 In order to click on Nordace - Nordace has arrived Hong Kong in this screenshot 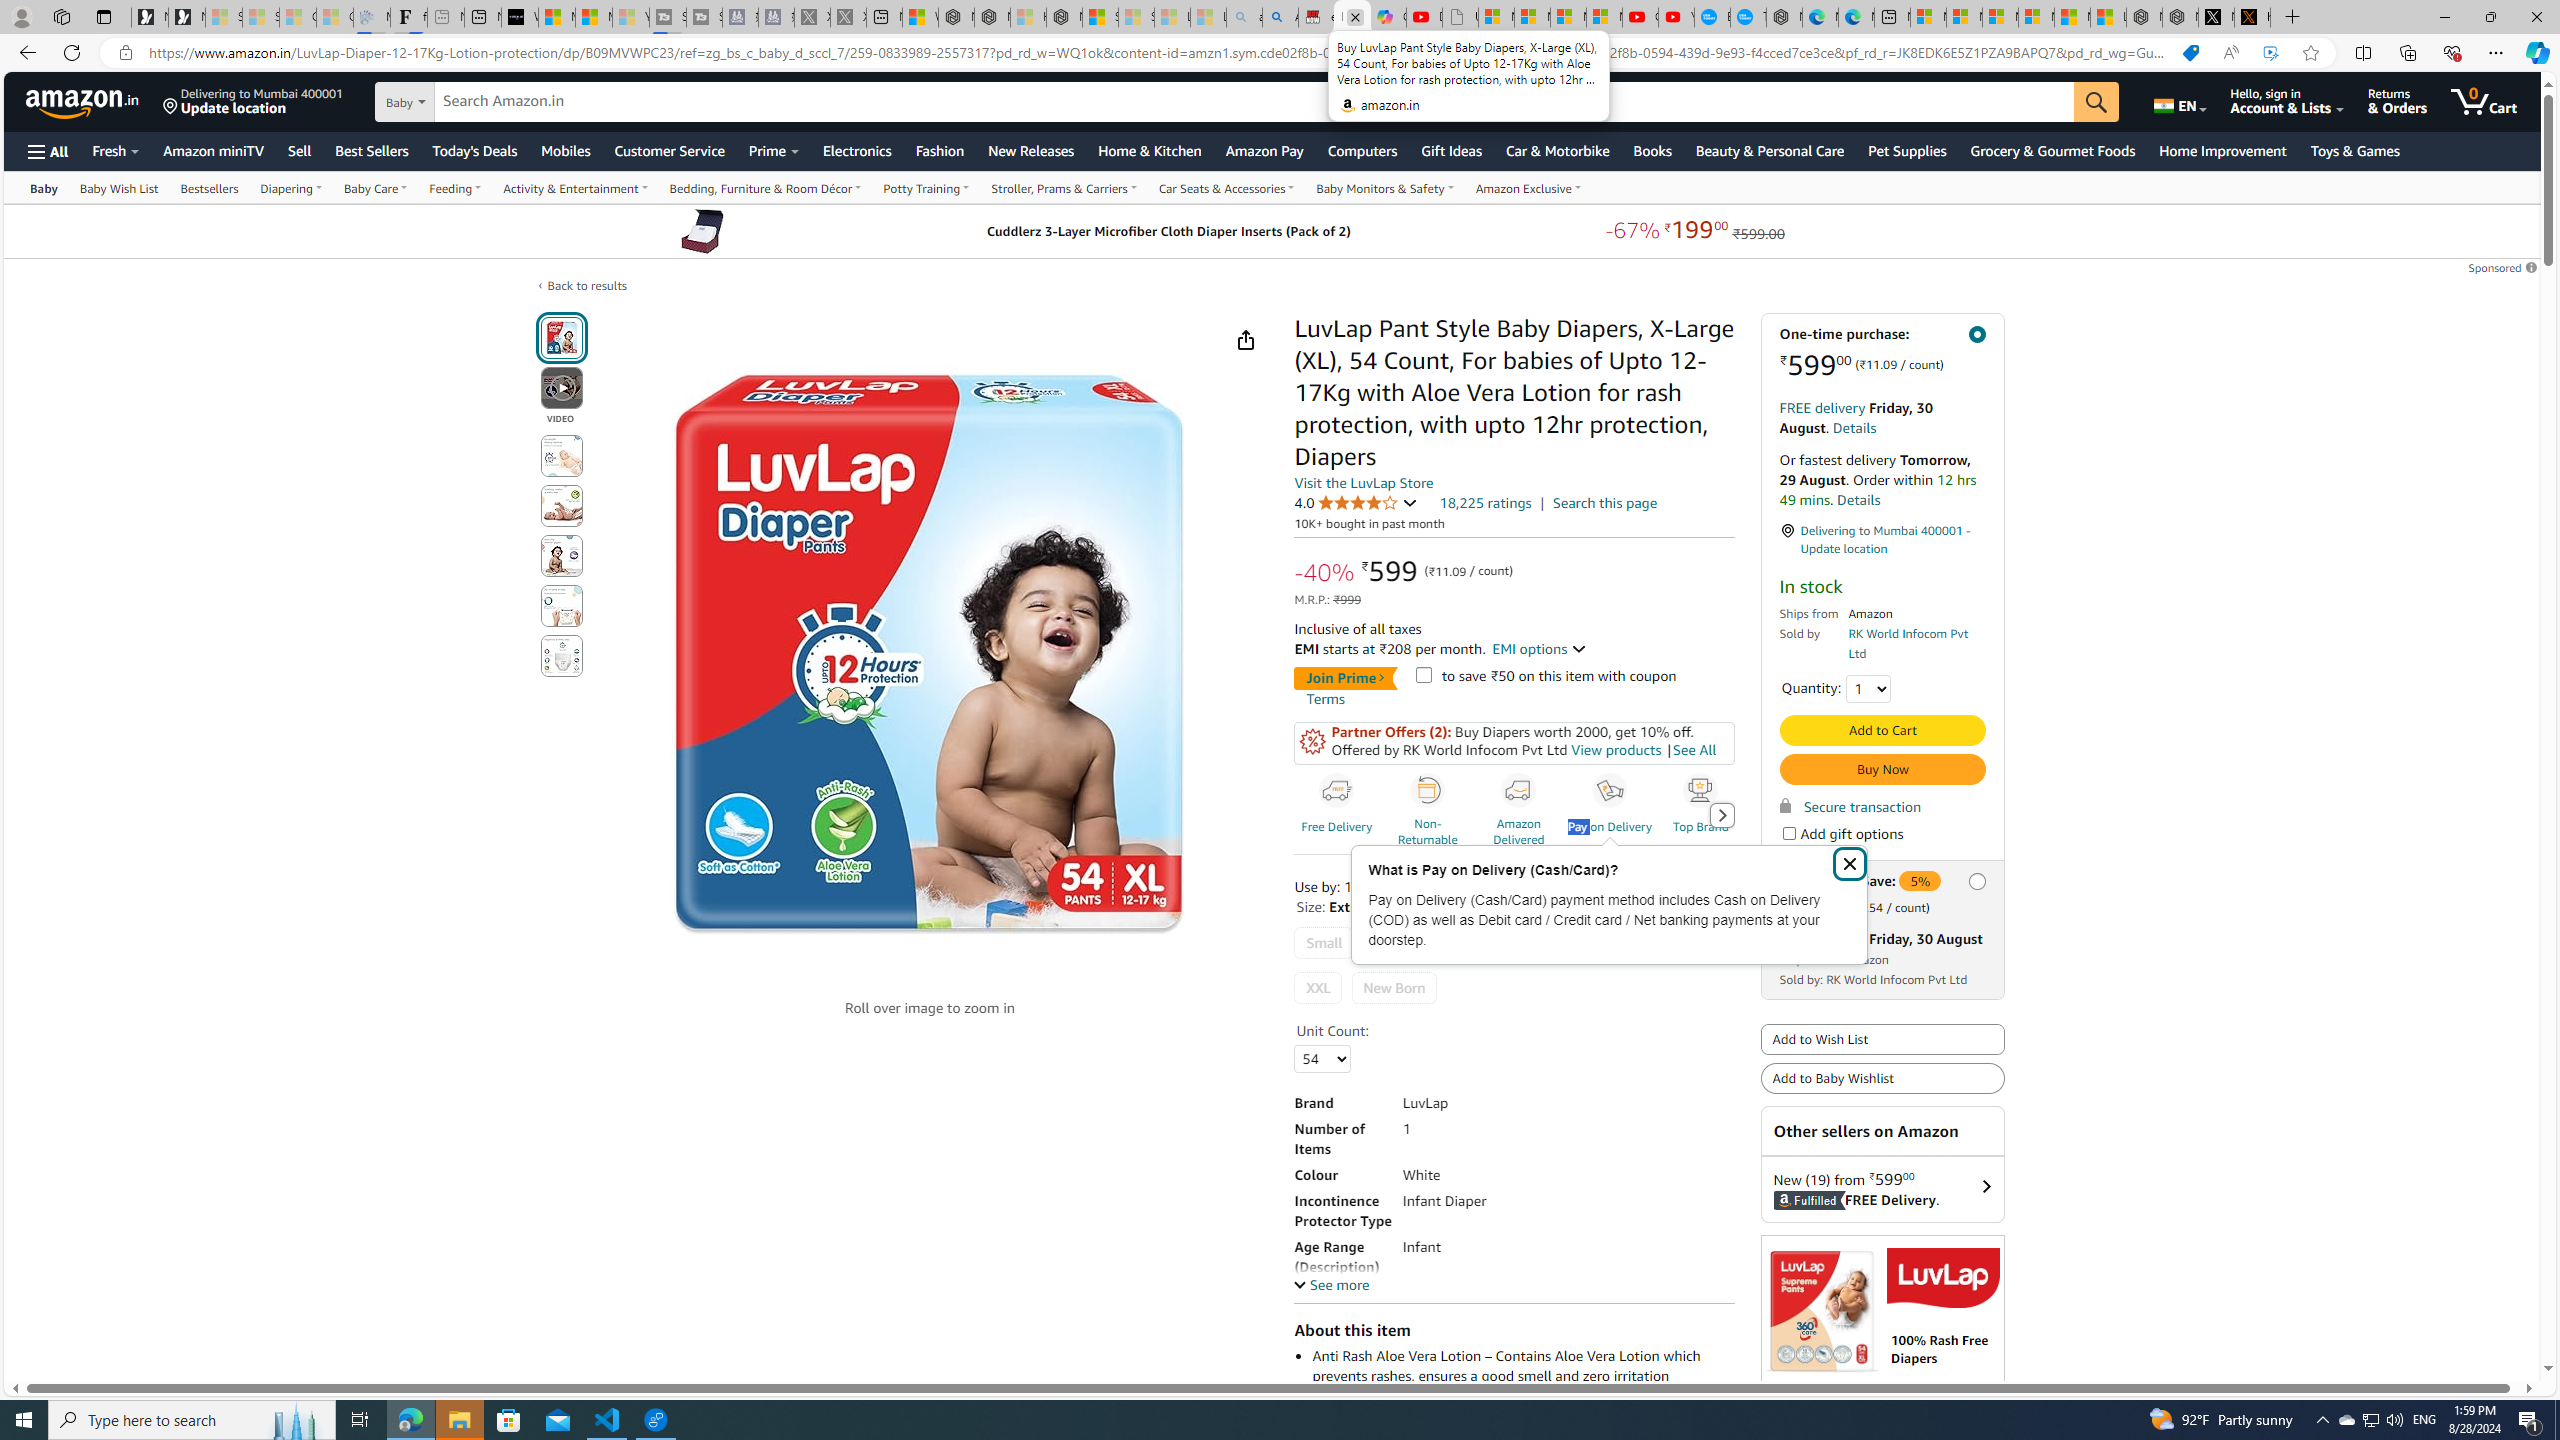, I will do `click(1784, 17)`.